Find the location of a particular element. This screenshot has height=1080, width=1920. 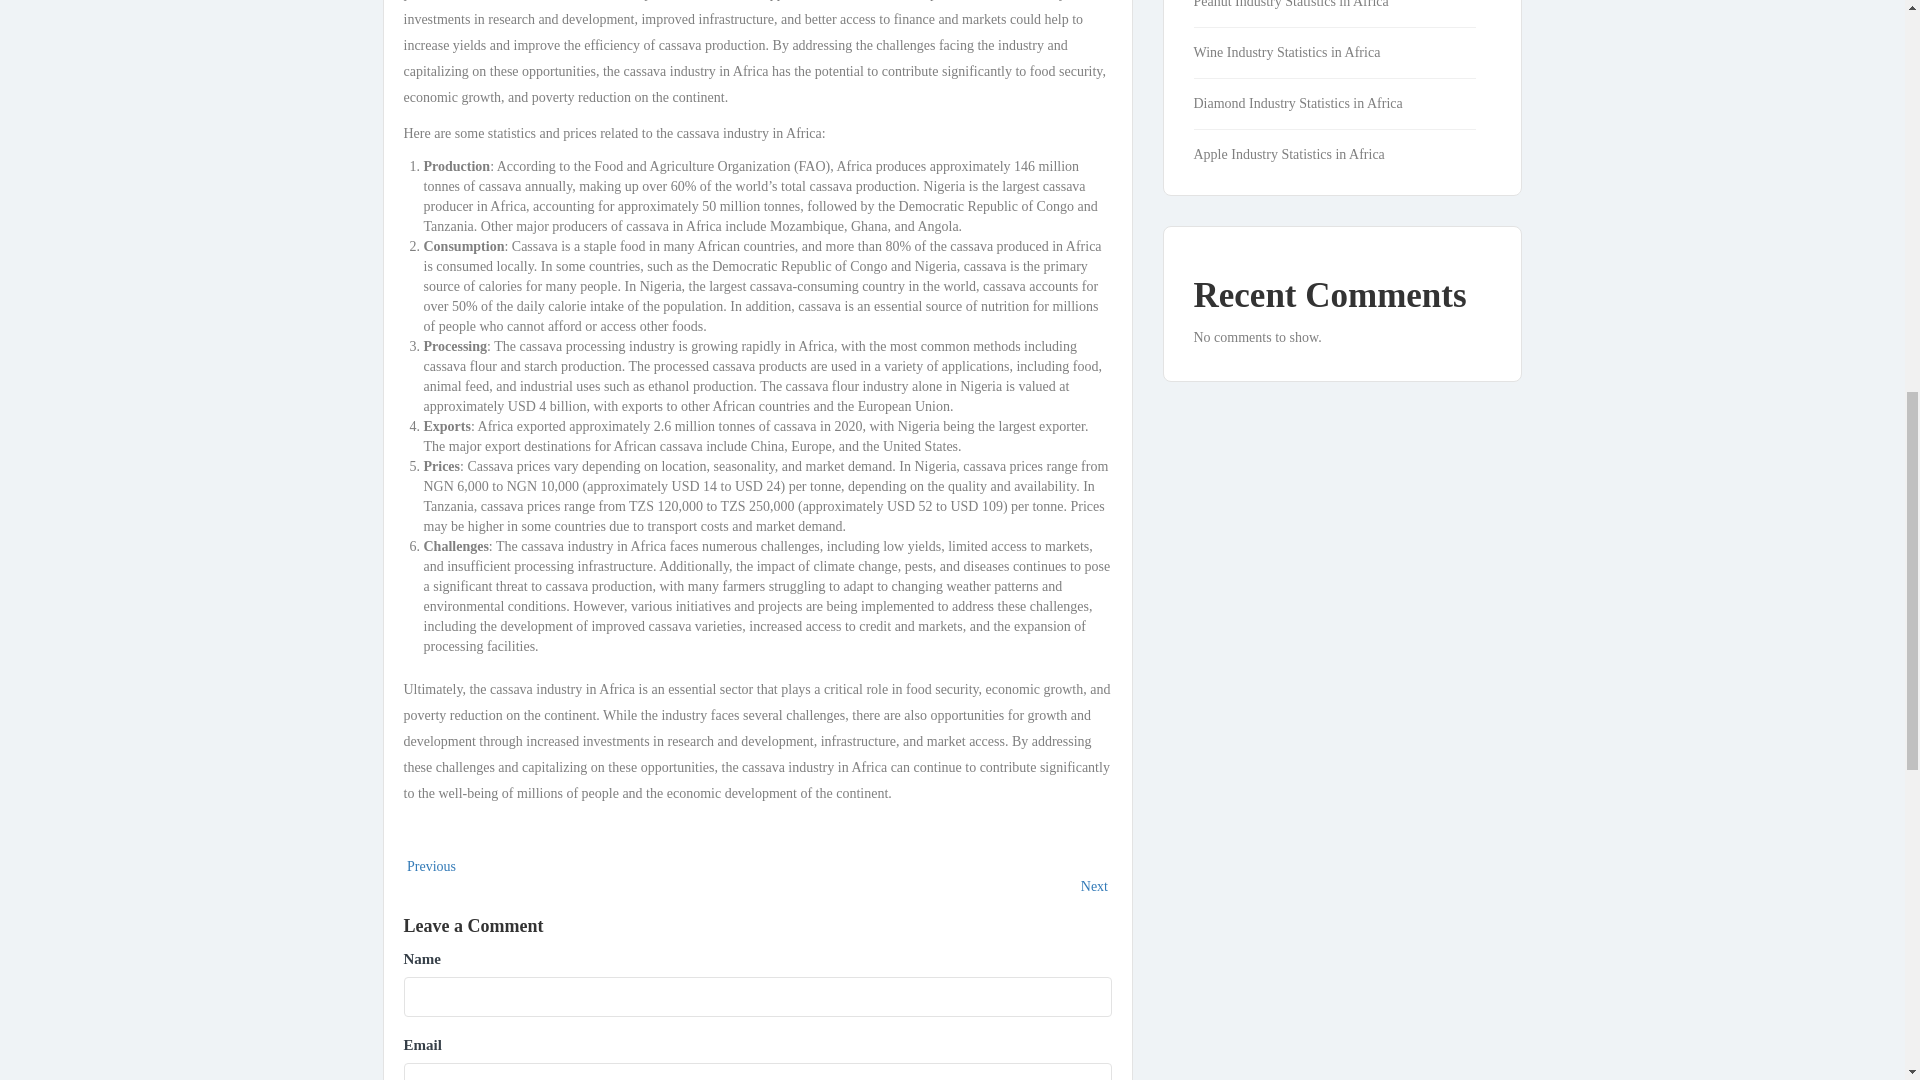

Peanut Industry Statistics in Africa is located at coordinates (1302, 4).